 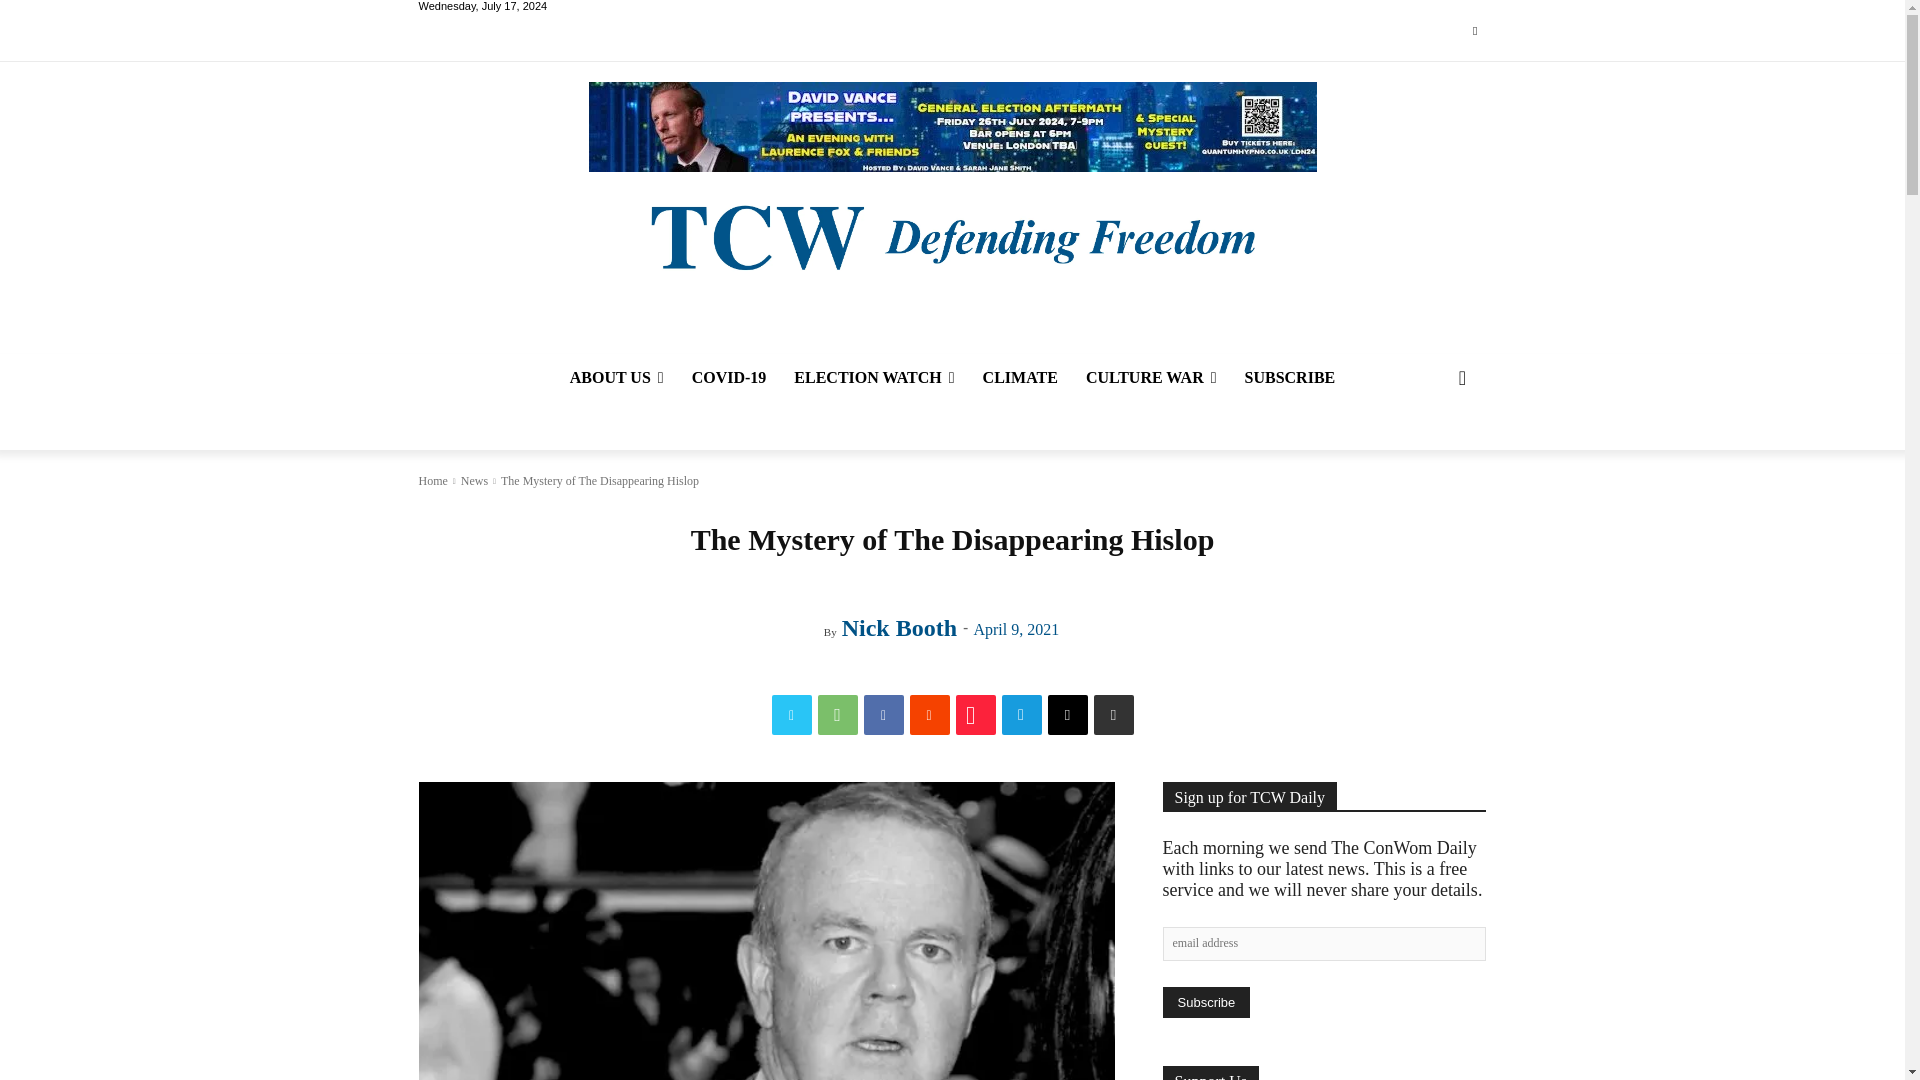 I want to click on The Conservative Woman, so click(x=951, y=235).